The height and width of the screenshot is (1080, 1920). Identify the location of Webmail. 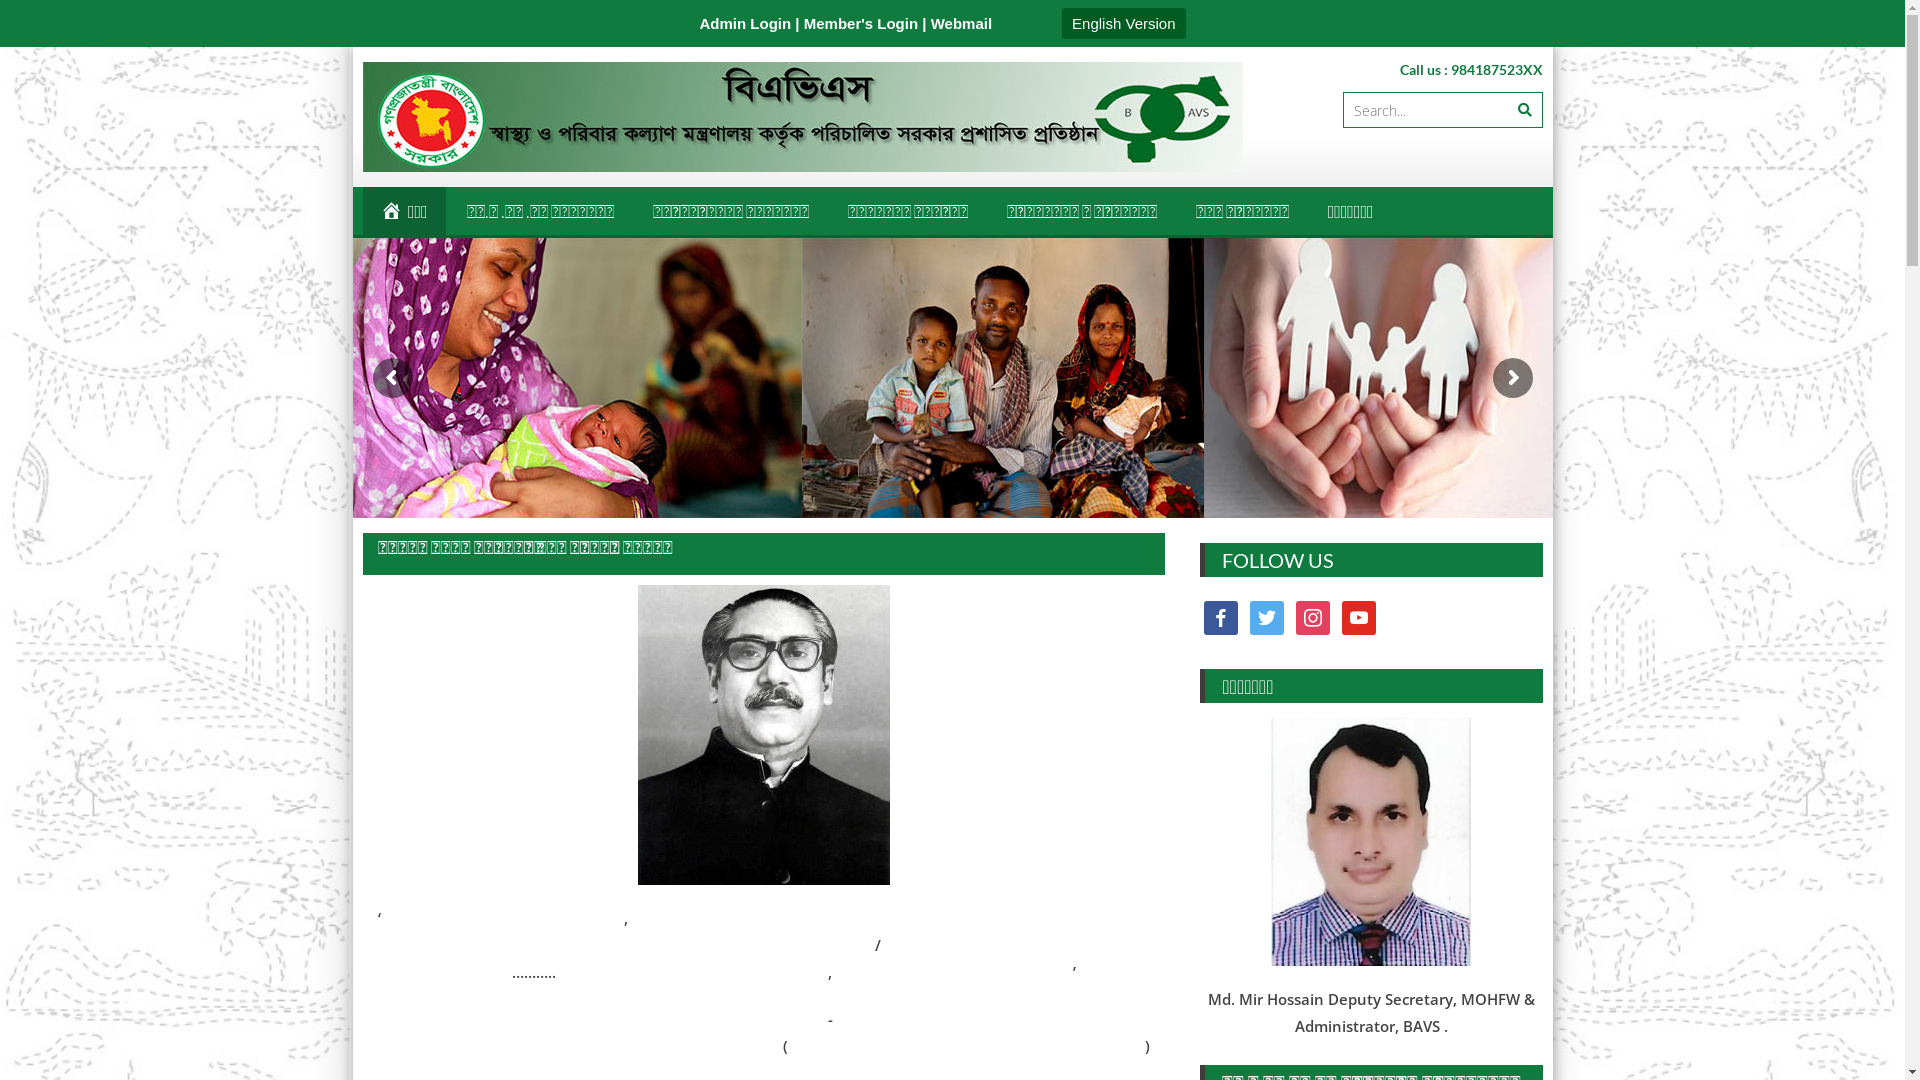
(959, 24).